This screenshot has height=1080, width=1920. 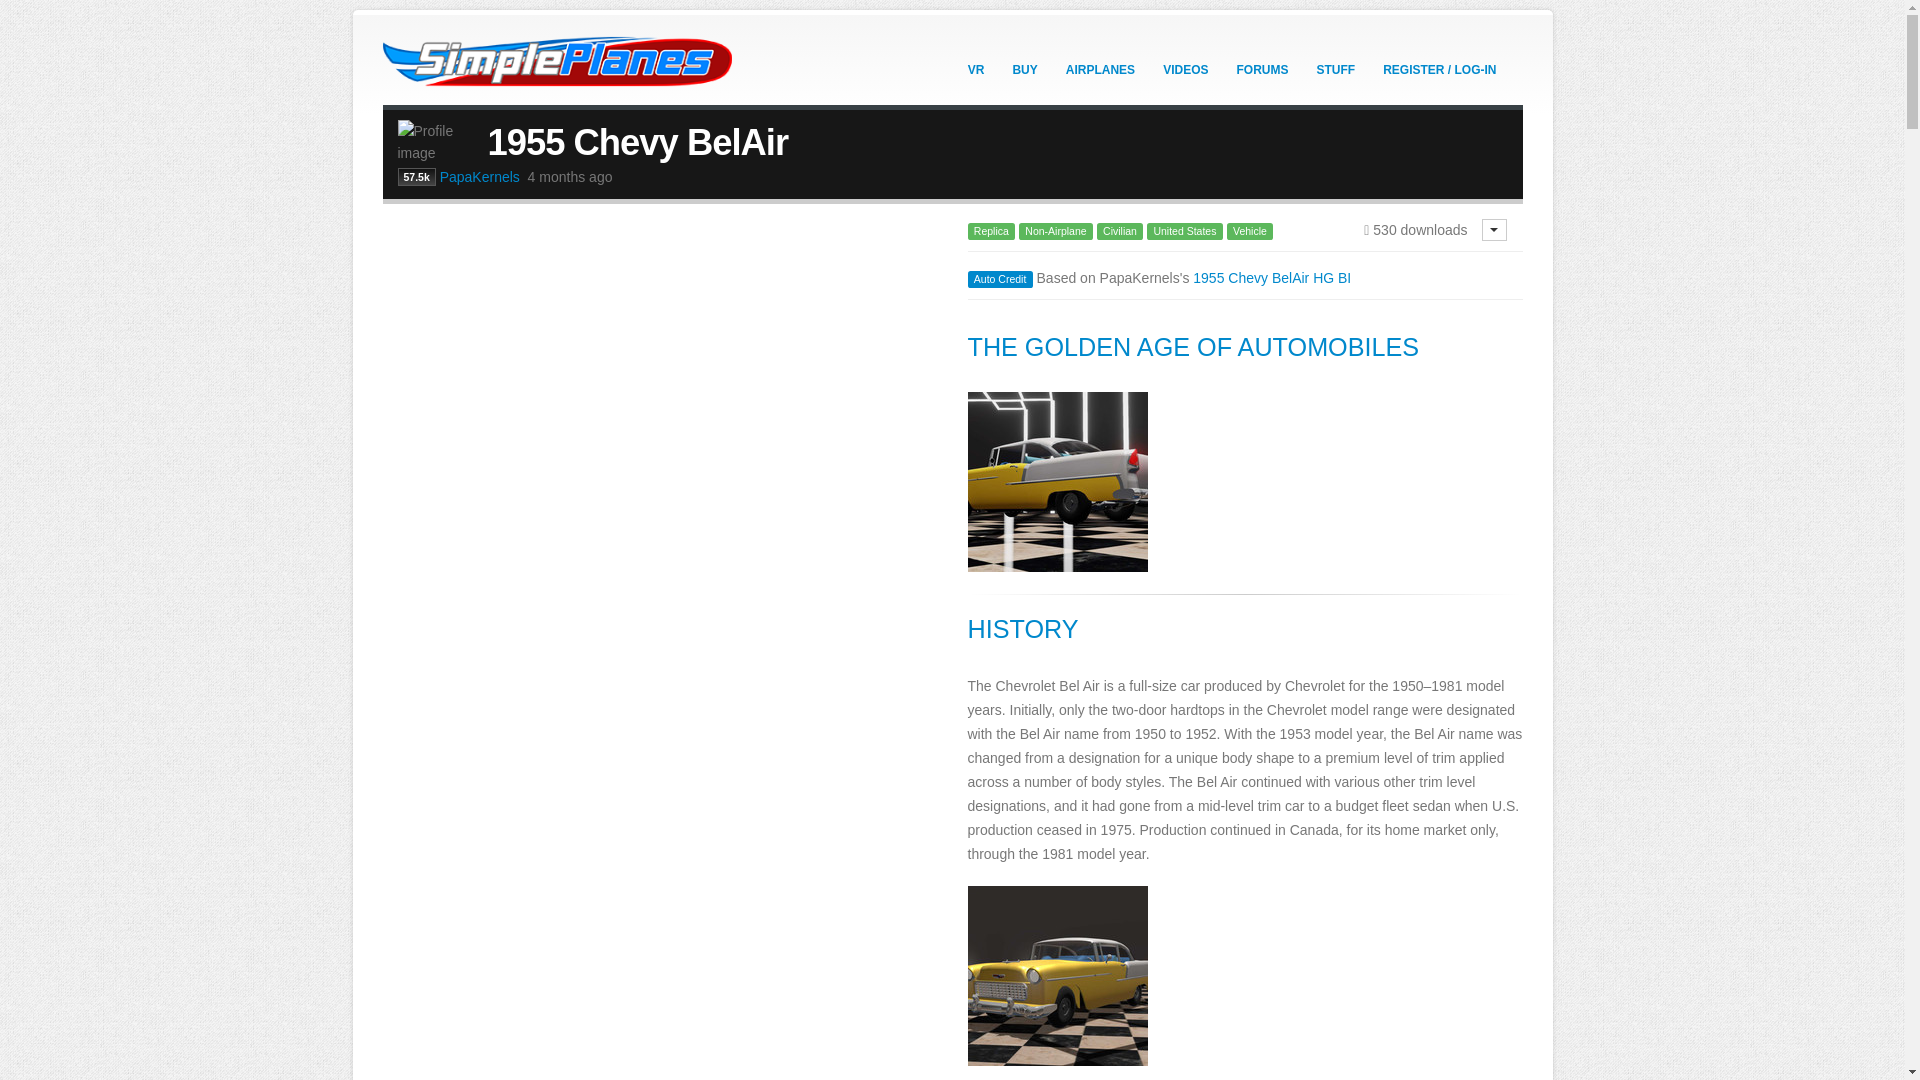 What do you see at coordinates (480, 176) in the screenshot?
I see `PapaKernels` at bounding box center [480, 176].